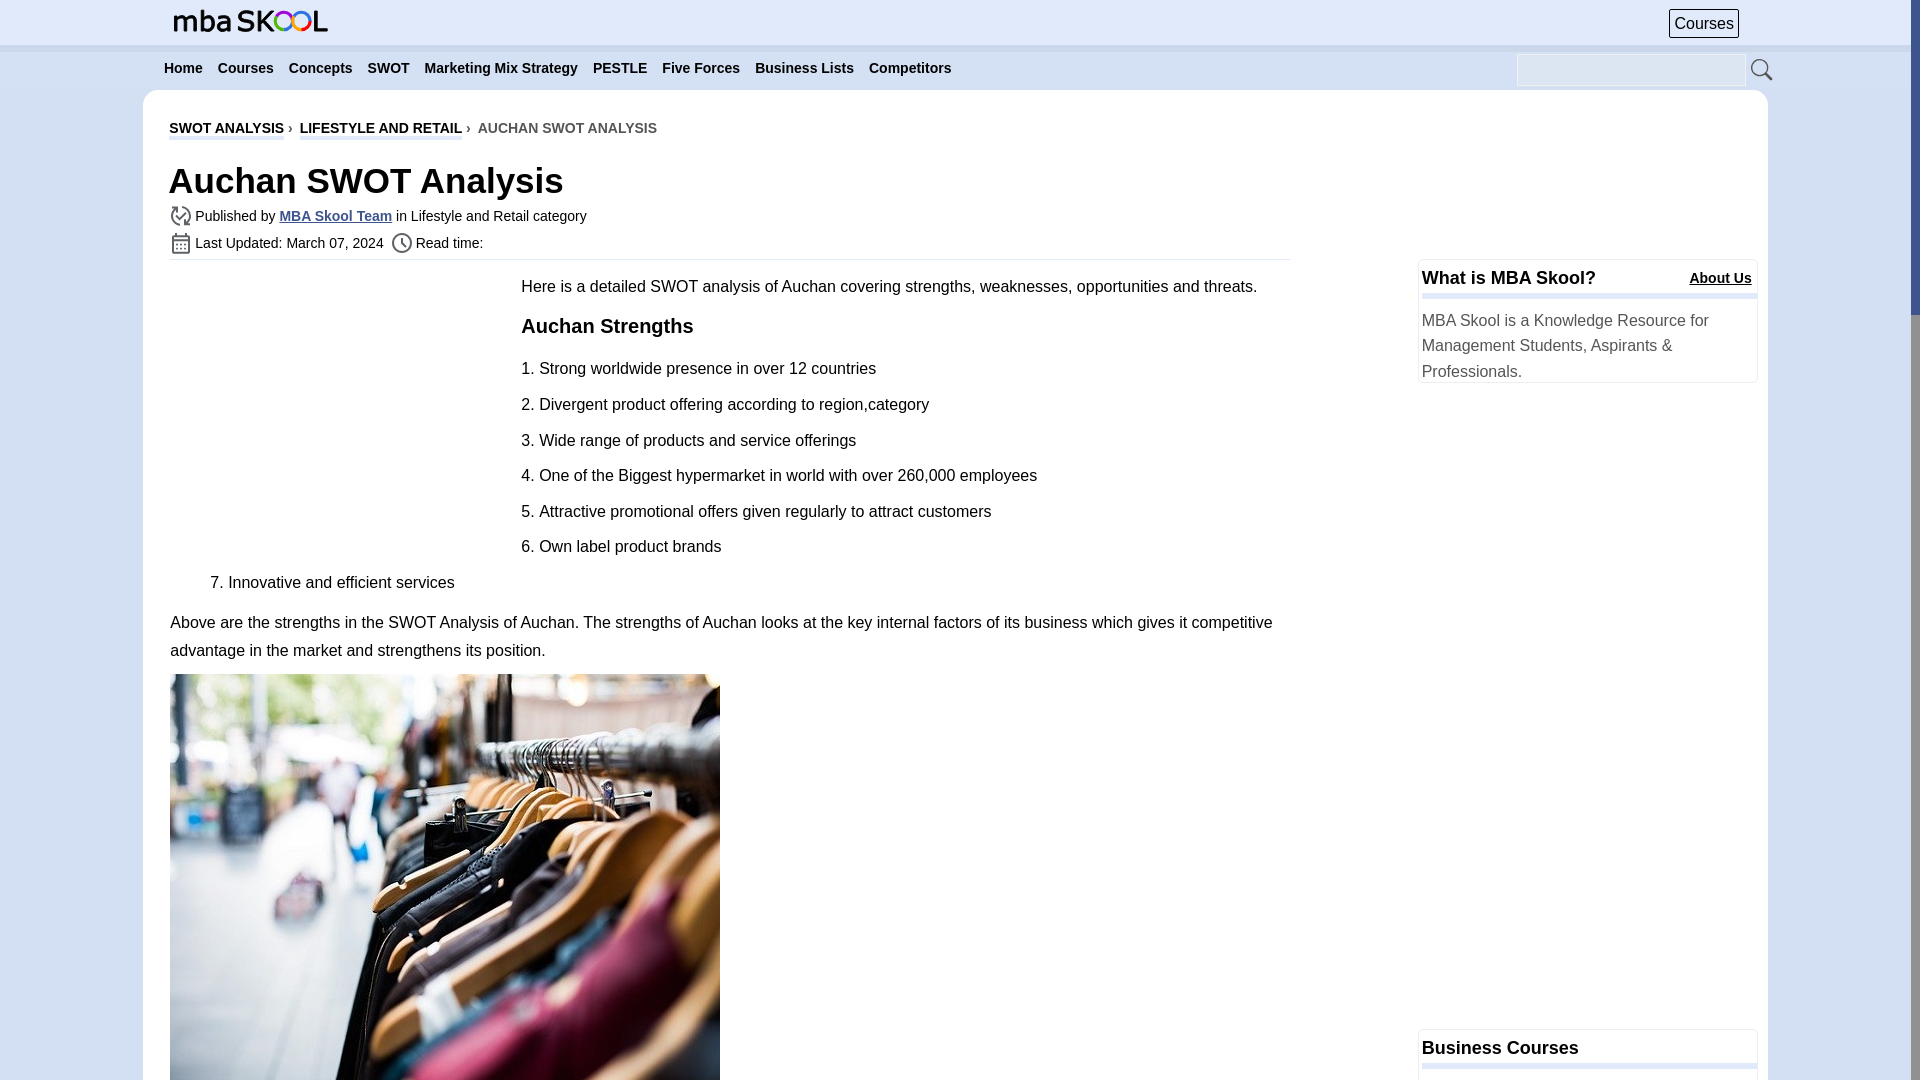 The height and width of the screenshot is (1080, 1920). What do you see at coordinates (500, 68) in the screenshot?
I see `Marketing Mix Strategy` at bounding box center [500, 68].